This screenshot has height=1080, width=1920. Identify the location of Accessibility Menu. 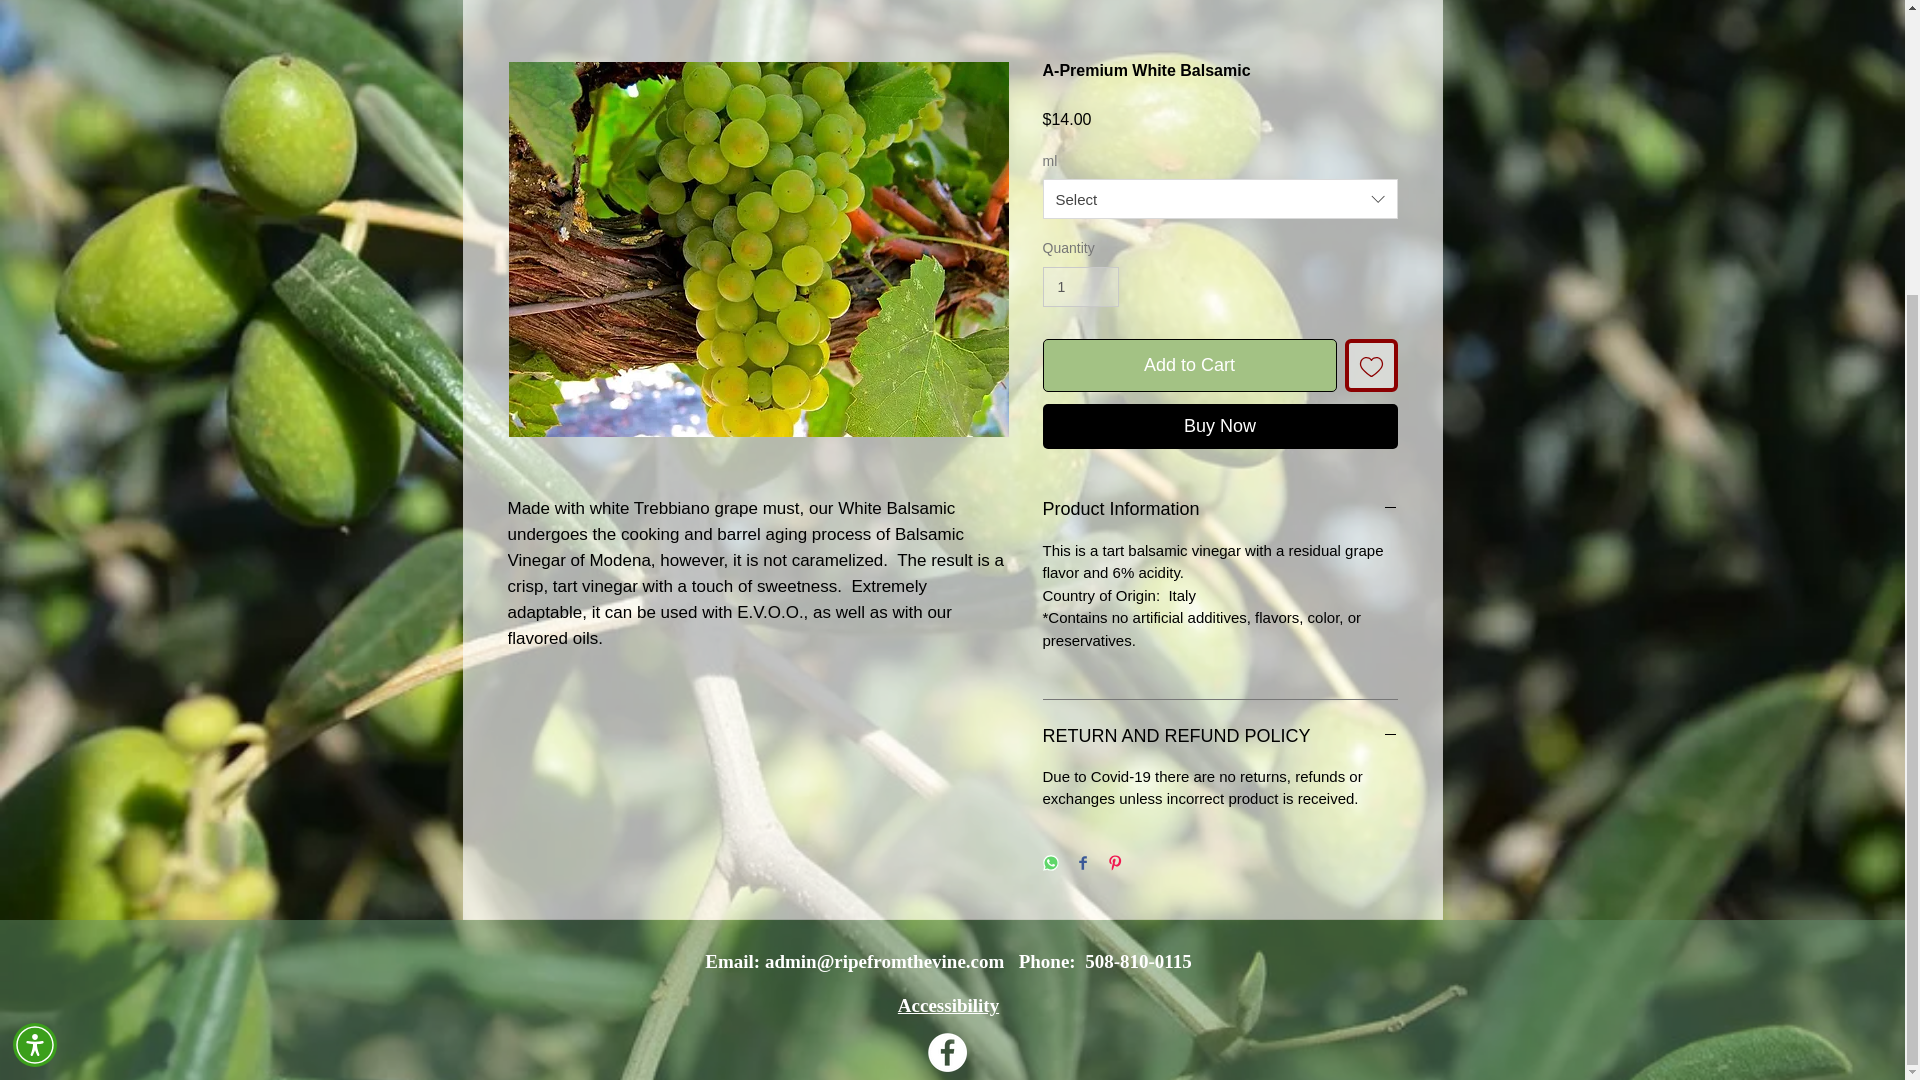
(35, 652).